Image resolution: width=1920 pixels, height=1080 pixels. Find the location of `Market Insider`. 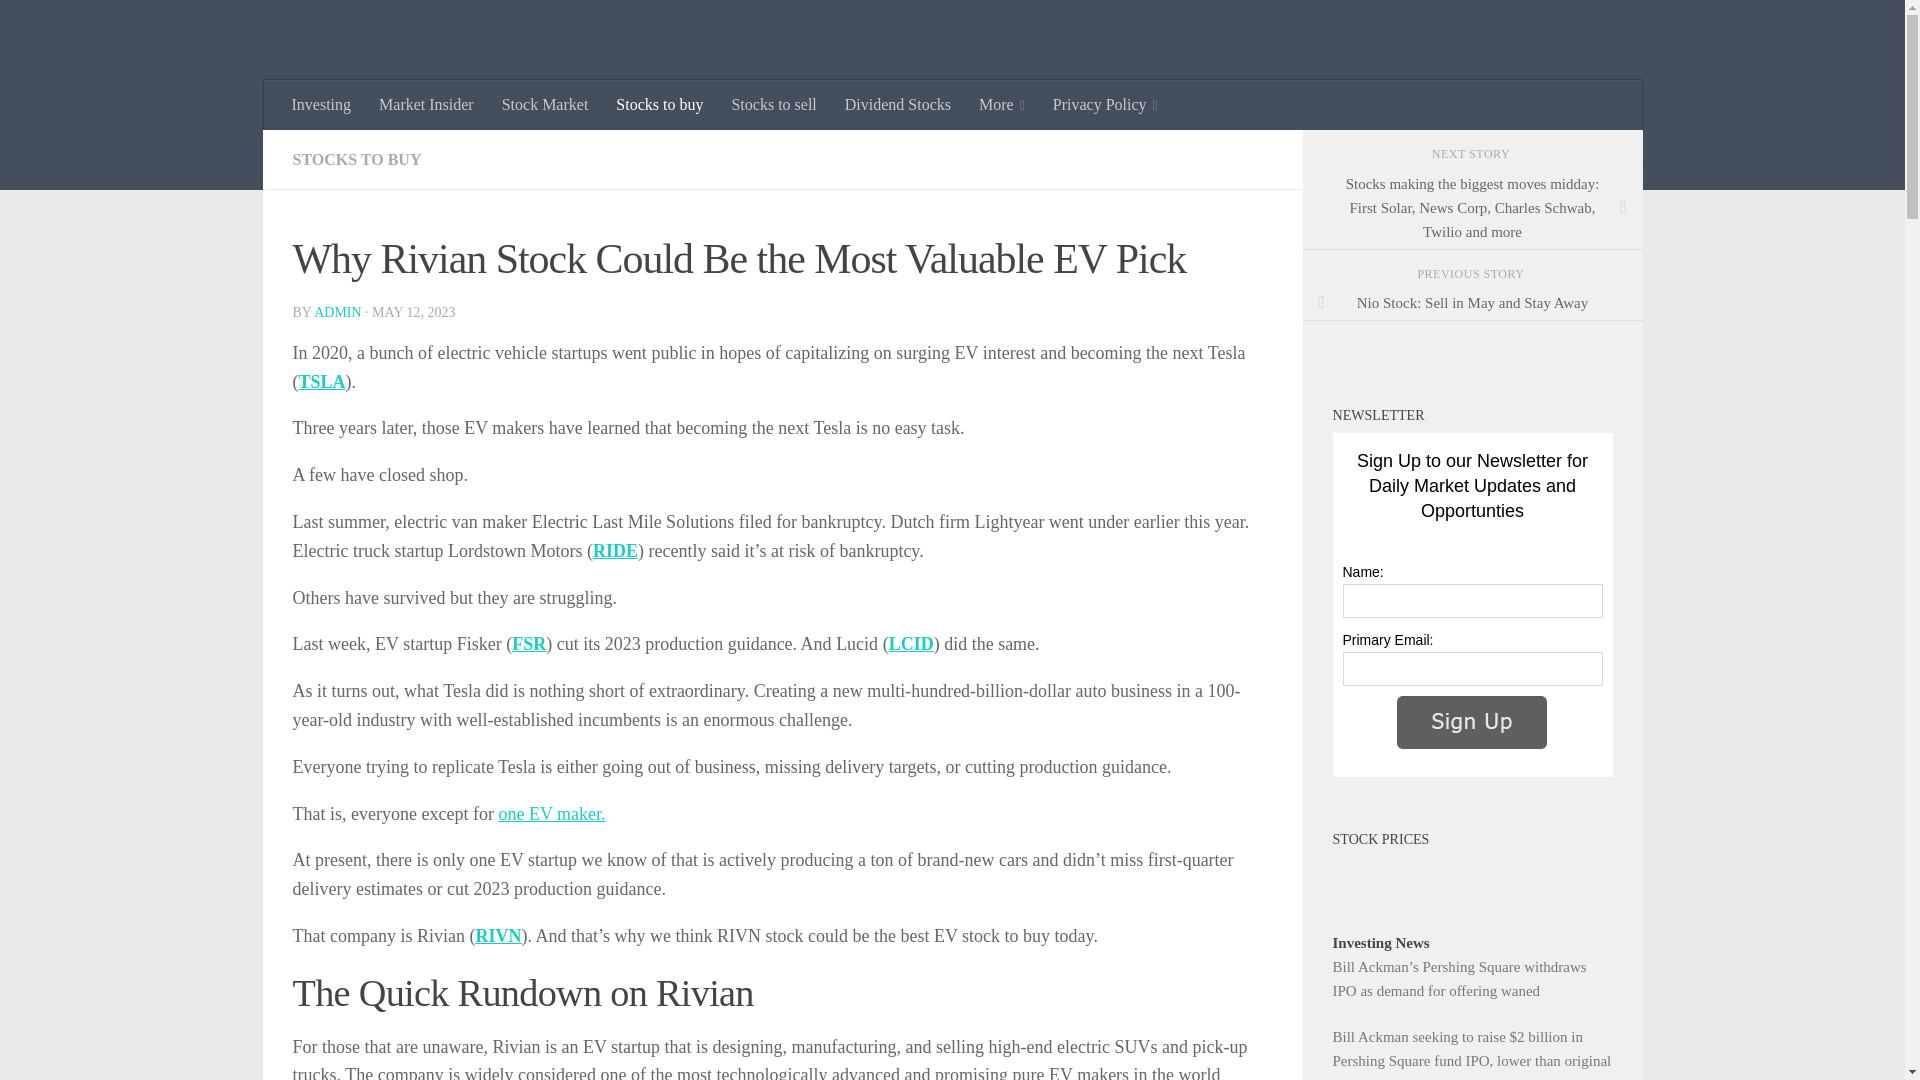

Market Insider is located at coordinates (426, 104).